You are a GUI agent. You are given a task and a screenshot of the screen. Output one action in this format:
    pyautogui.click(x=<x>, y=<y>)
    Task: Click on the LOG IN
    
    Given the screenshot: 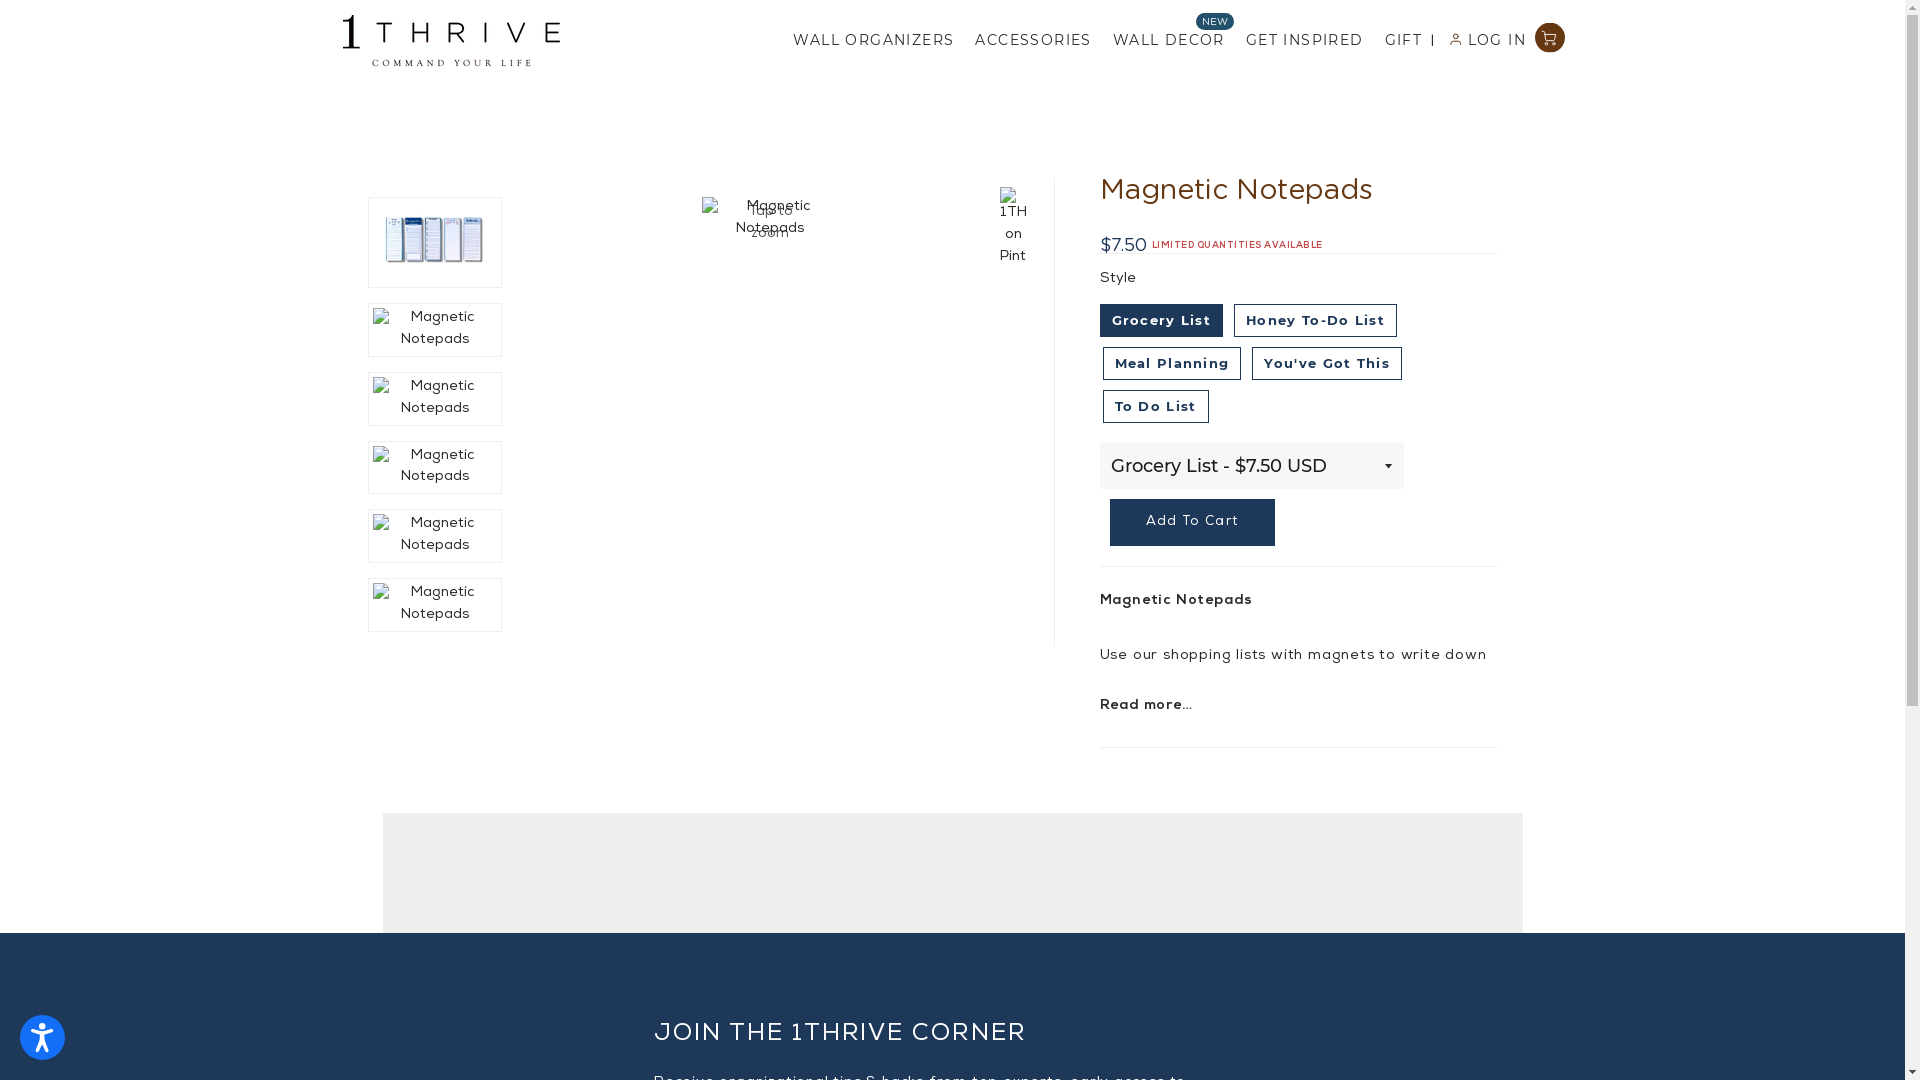 What is the action you would take?
    pyautogui.click(x=1484, y=41)
    